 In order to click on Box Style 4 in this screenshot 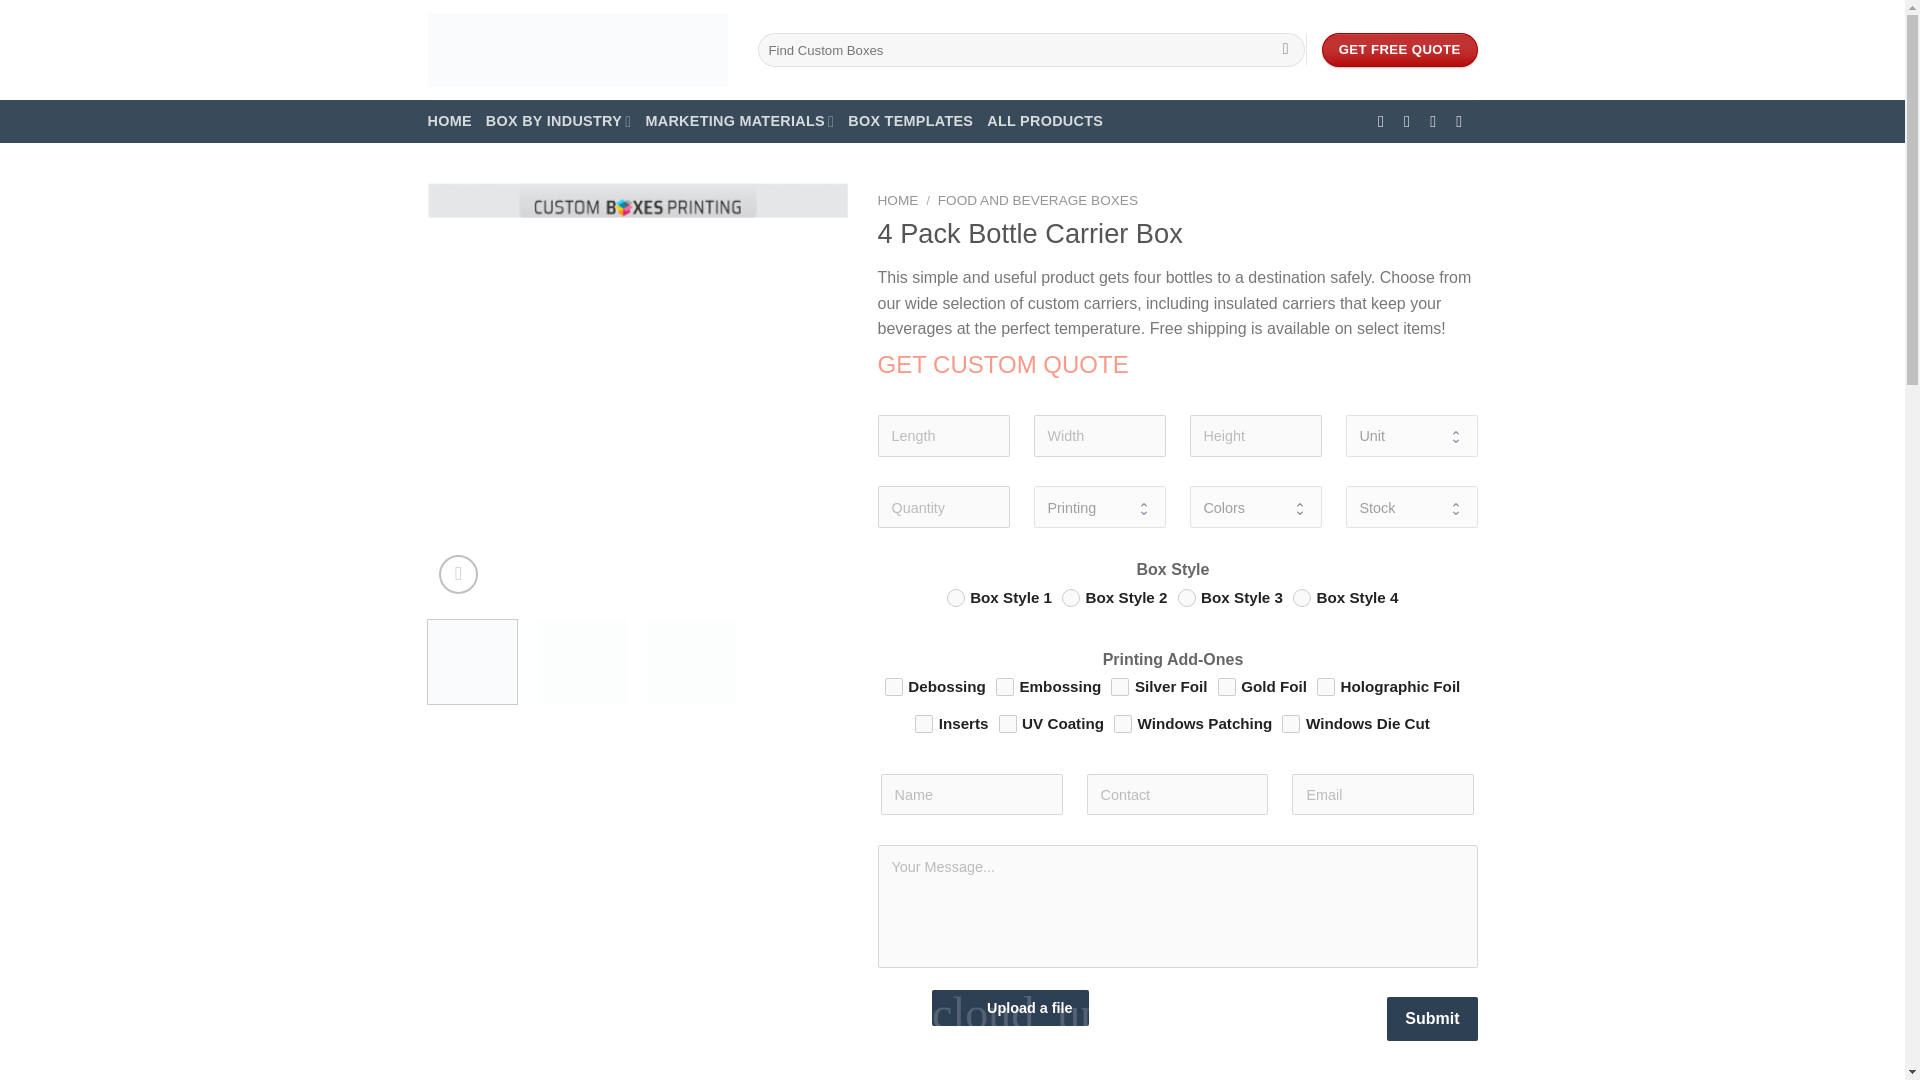, I will do `click(1302, 597)`.